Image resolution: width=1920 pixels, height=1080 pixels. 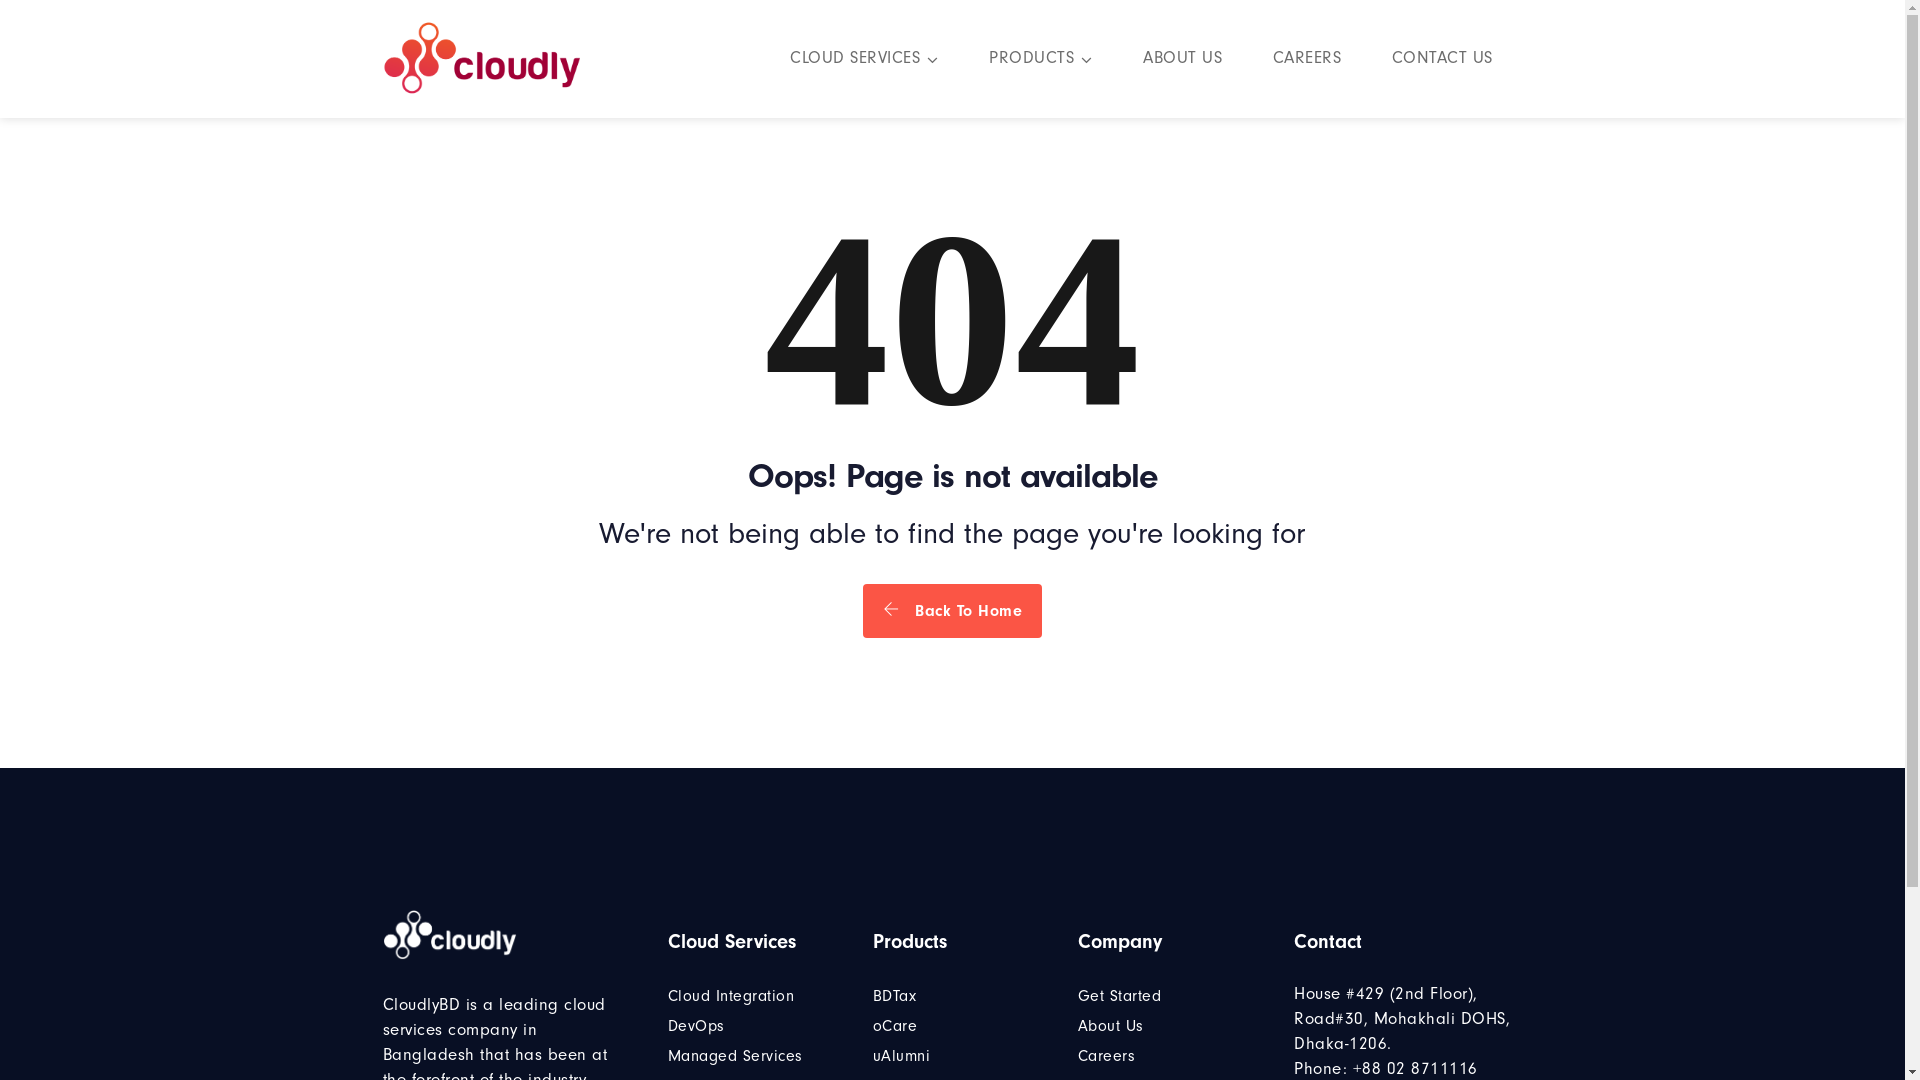 What do you see at coordinates (1182, 60) in the screenshot?
I see `ABOUT US` at bounding box center [1182, 60].